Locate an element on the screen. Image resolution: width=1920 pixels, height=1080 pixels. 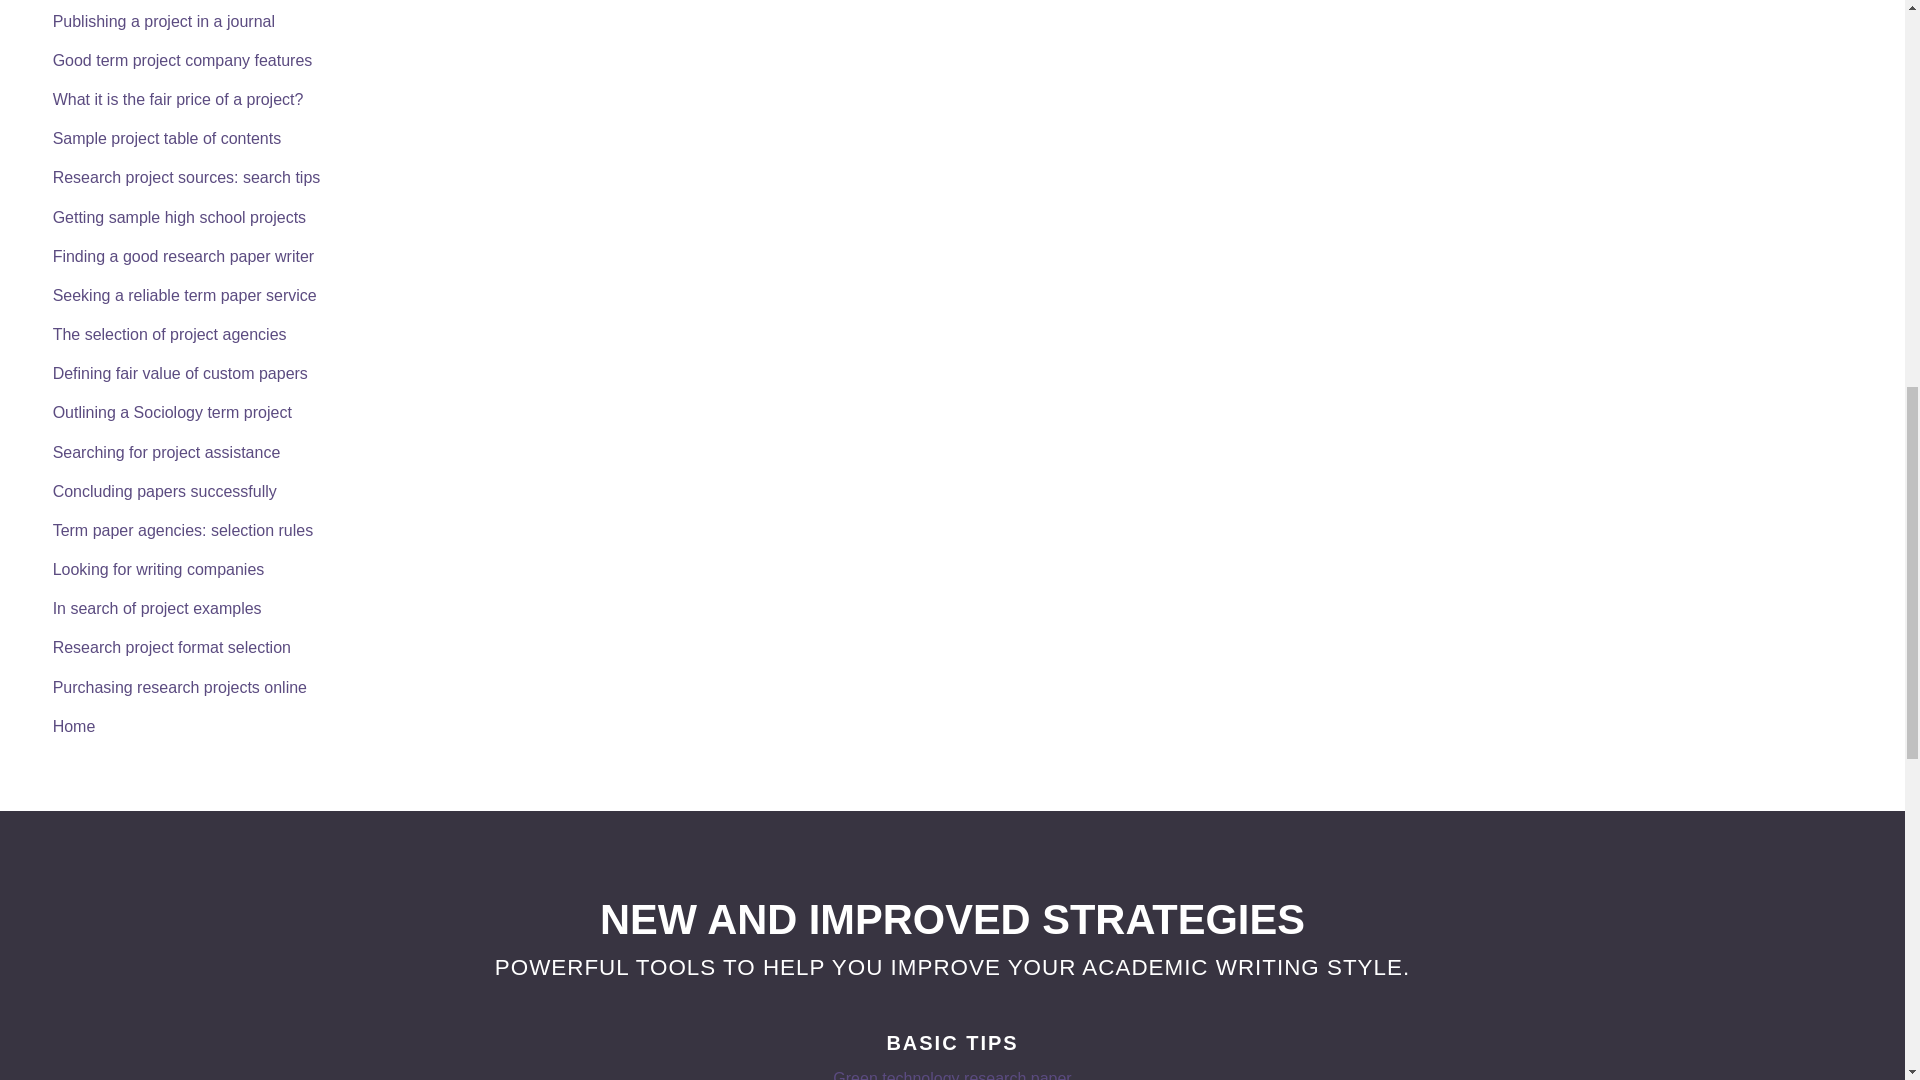
Where To Look For A Decent Term Paper Writing Agency is located at coordinates (181, 530).